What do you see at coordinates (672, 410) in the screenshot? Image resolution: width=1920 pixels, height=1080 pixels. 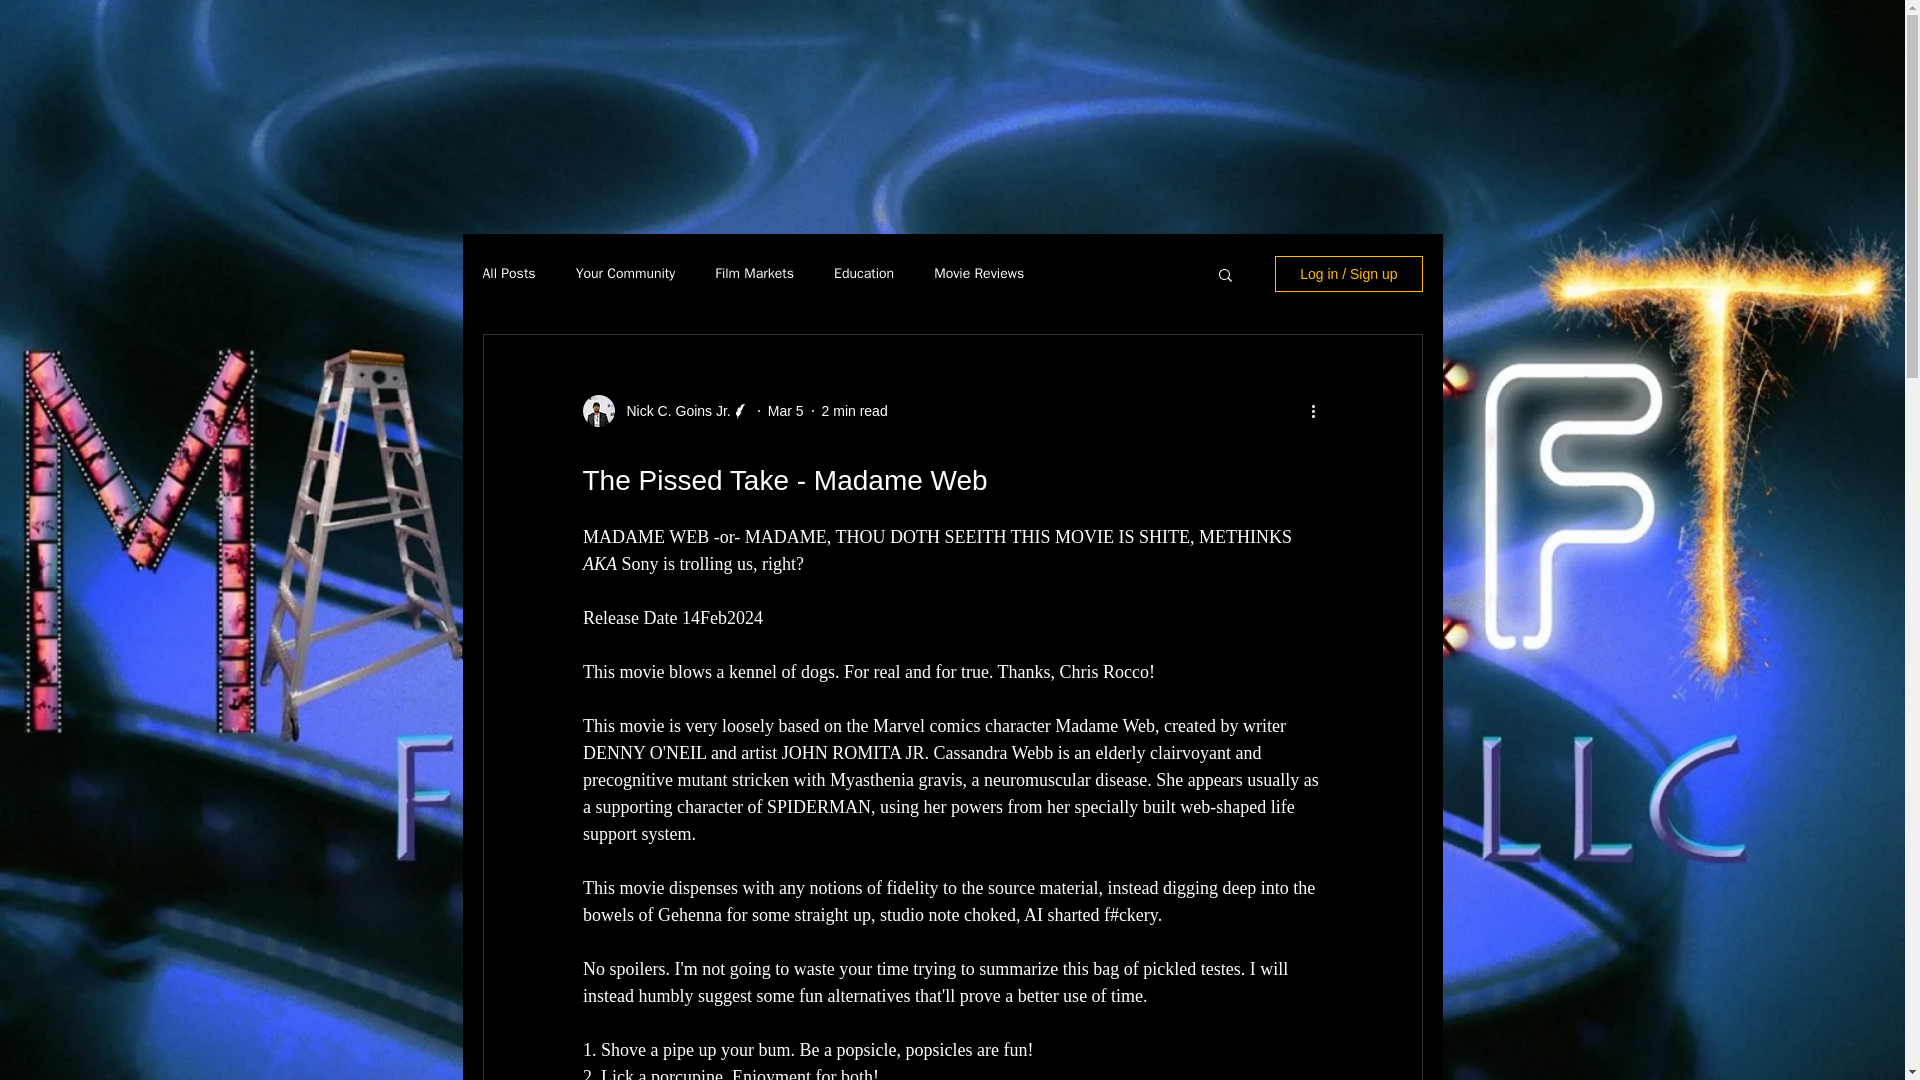 I see `Nick C. Goins Jr. ` at bounding box center [672, 410].